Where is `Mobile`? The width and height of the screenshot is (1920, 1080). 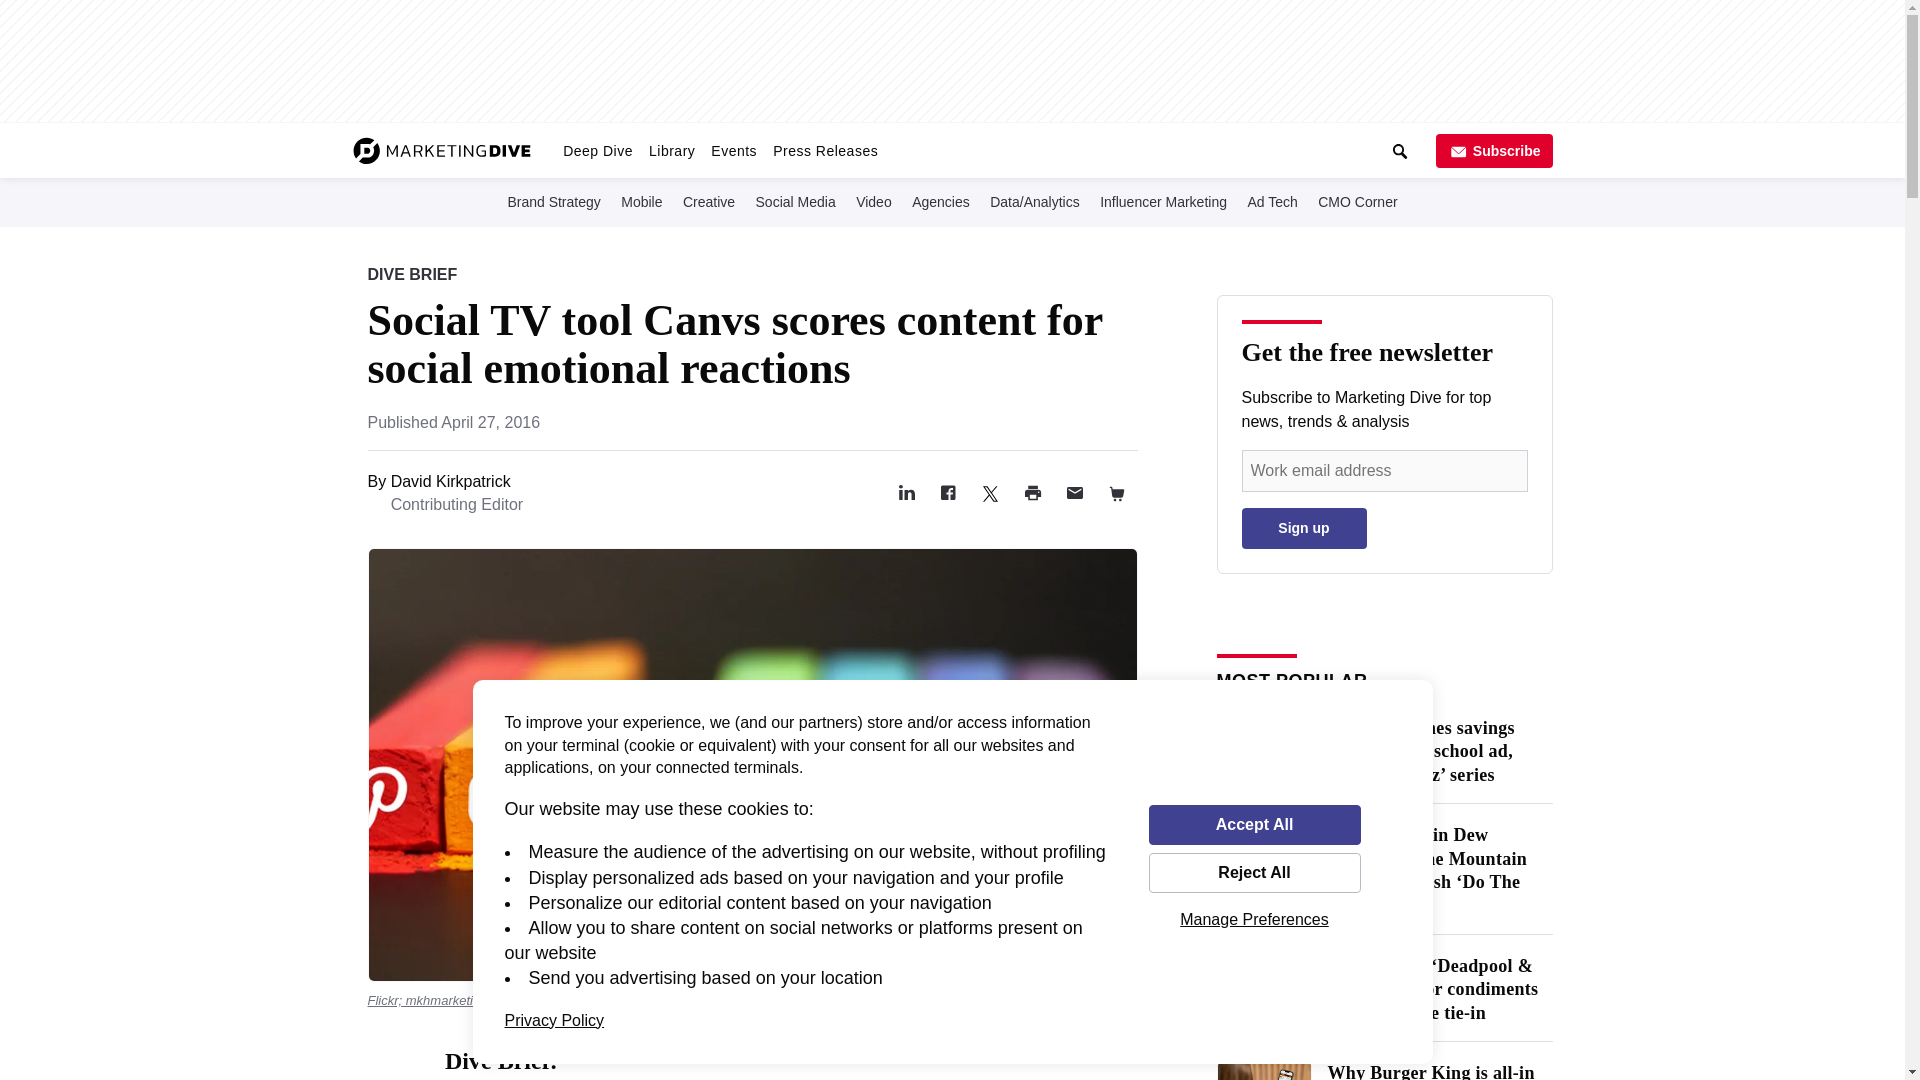 Mobile is located at coordinates (641, 201).